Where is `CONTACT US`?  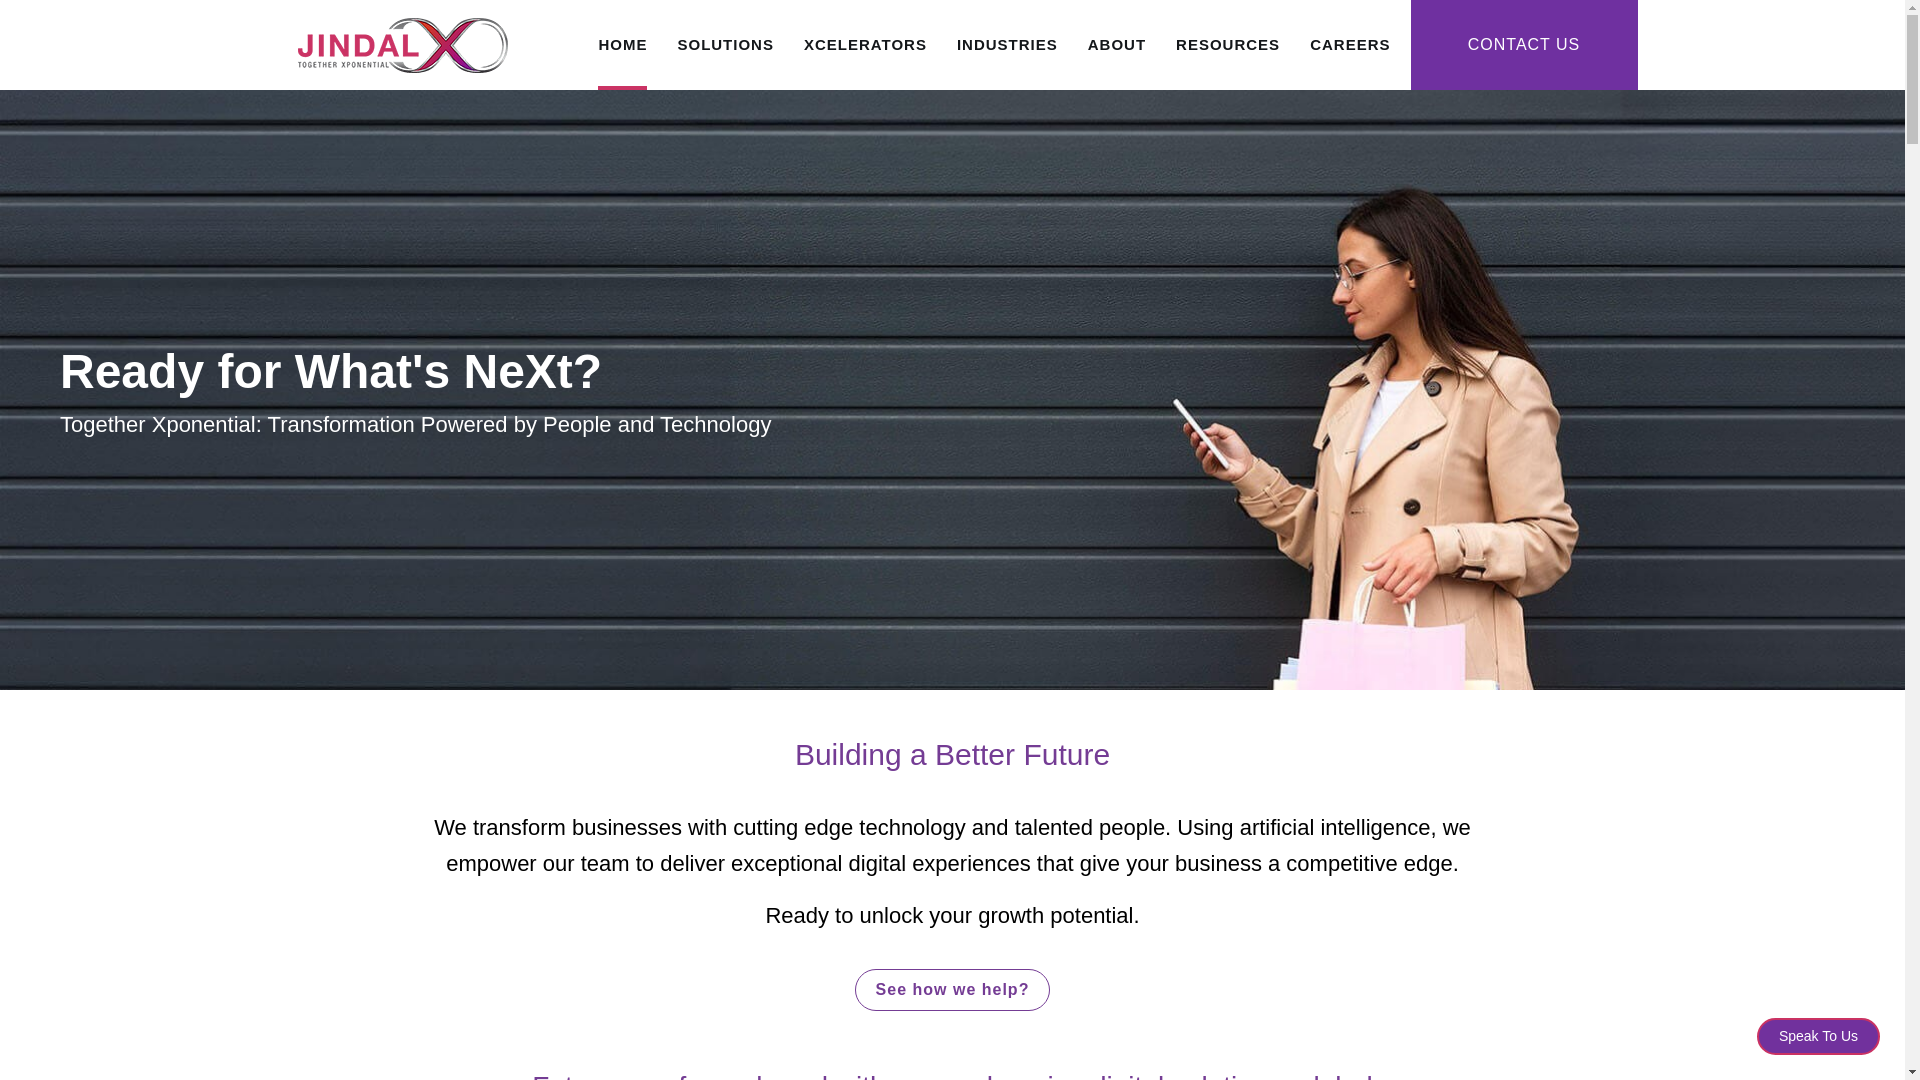 CONTACT US is located at coordinates (1523, 44).